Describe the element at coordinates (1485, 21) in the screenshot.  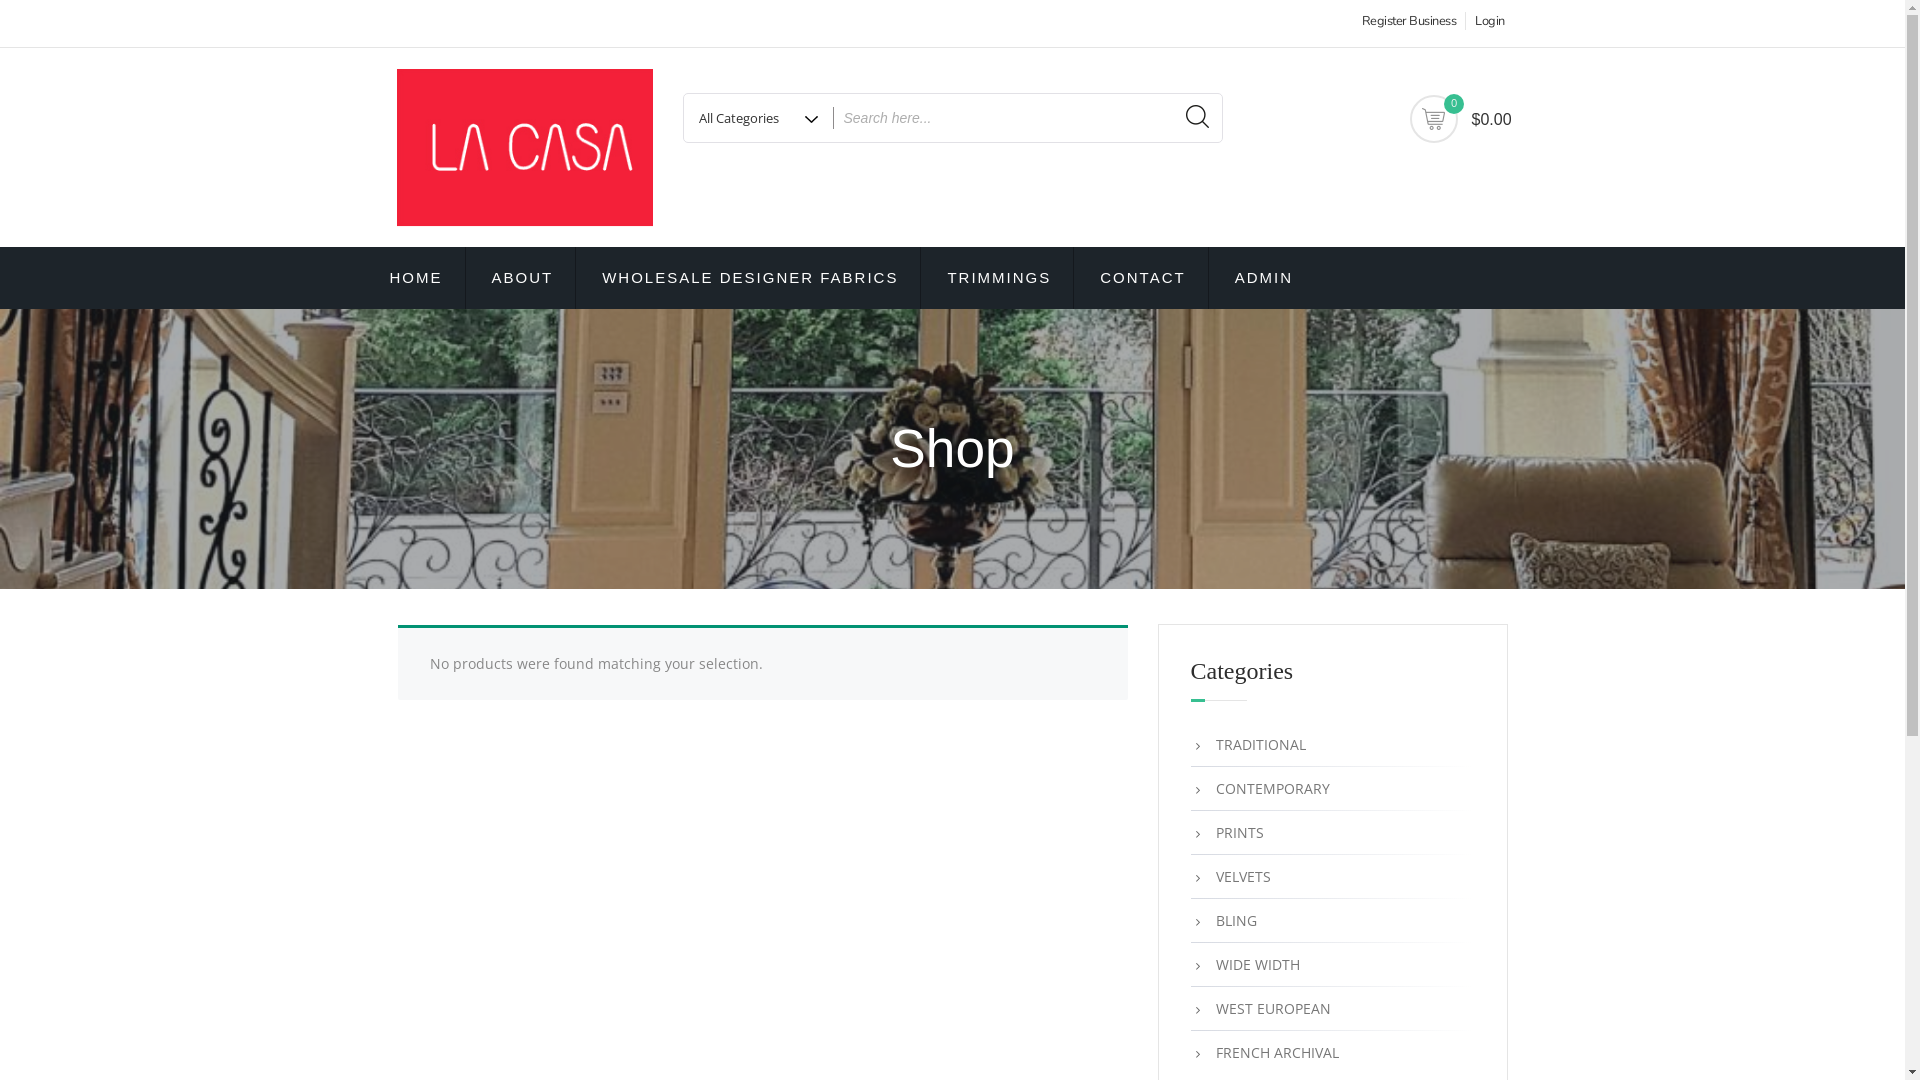
I see `Login` at that location.